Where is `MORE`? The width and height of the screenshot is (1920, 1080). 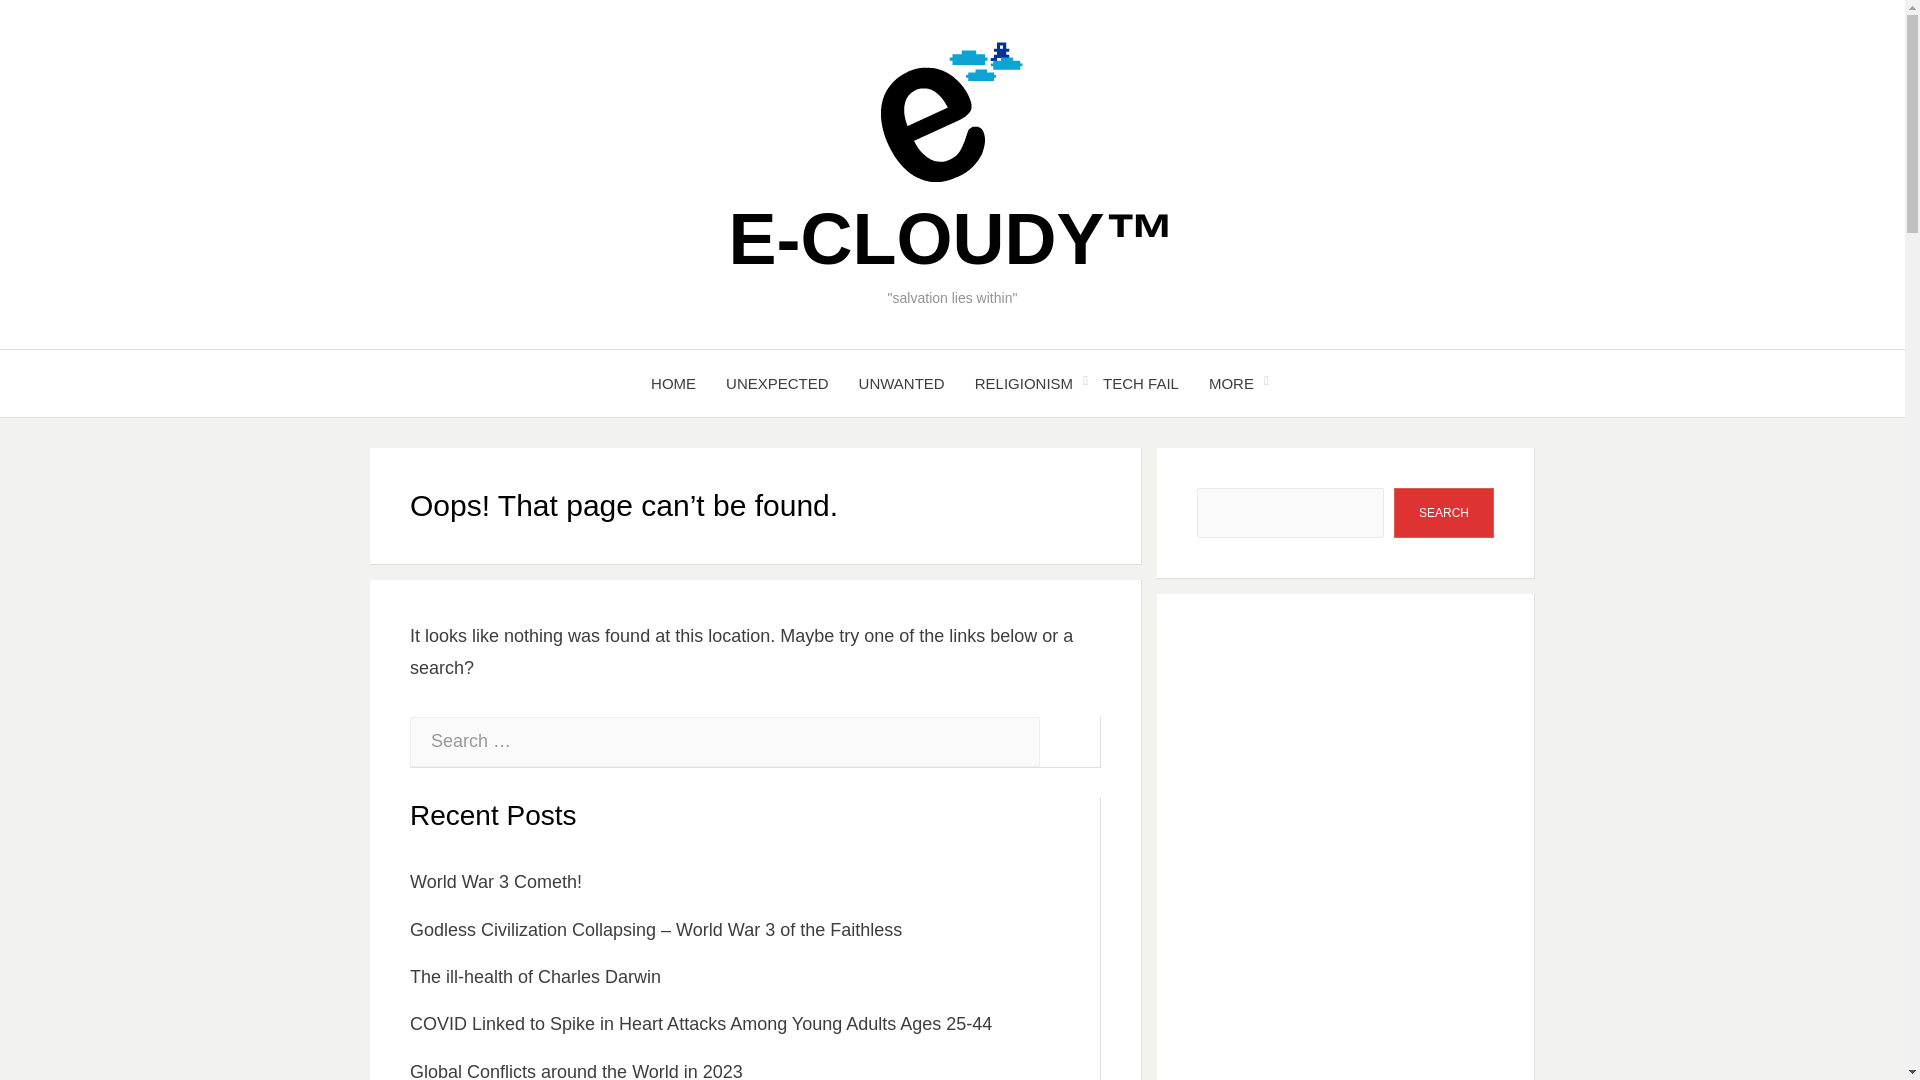 MORE is located at coordinates (1232, 384).